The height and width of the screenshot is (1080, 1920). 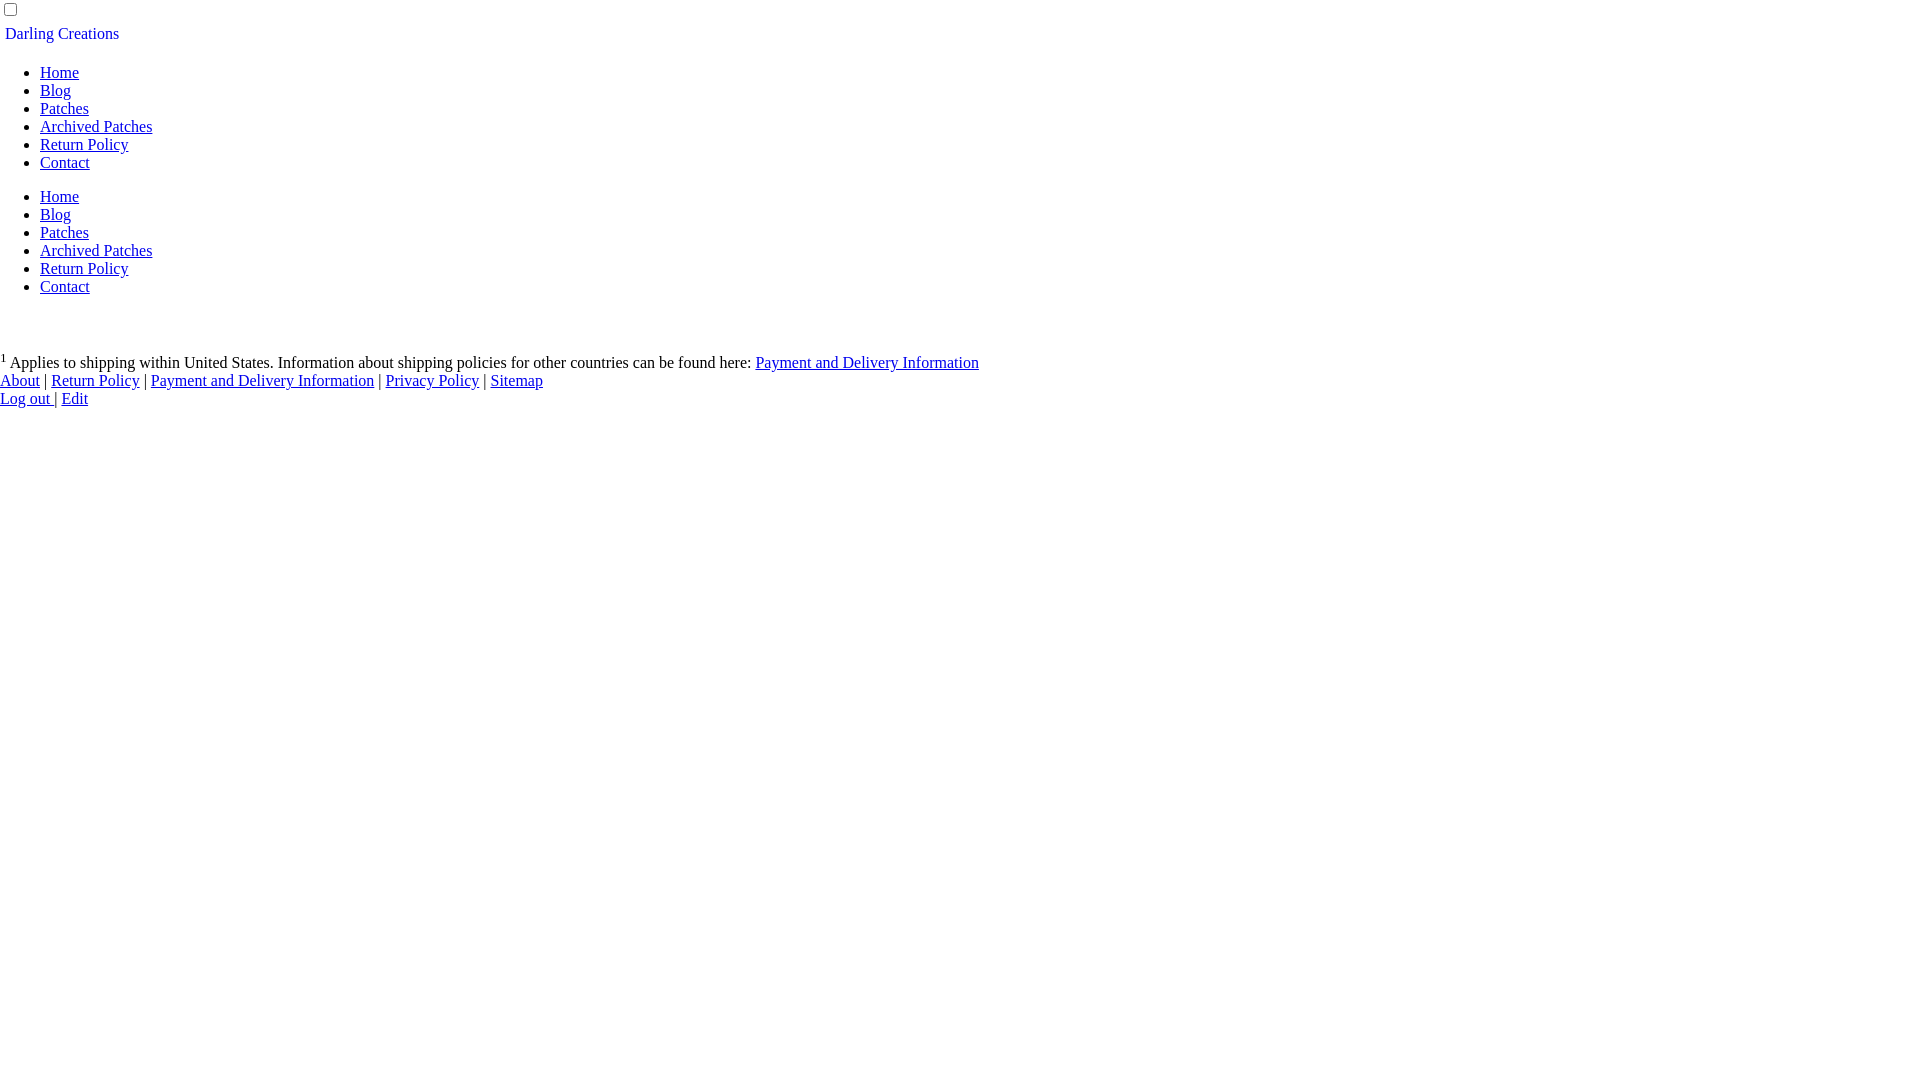 I want to click on Payment and Delivery Information, so click(x=867, y=362).